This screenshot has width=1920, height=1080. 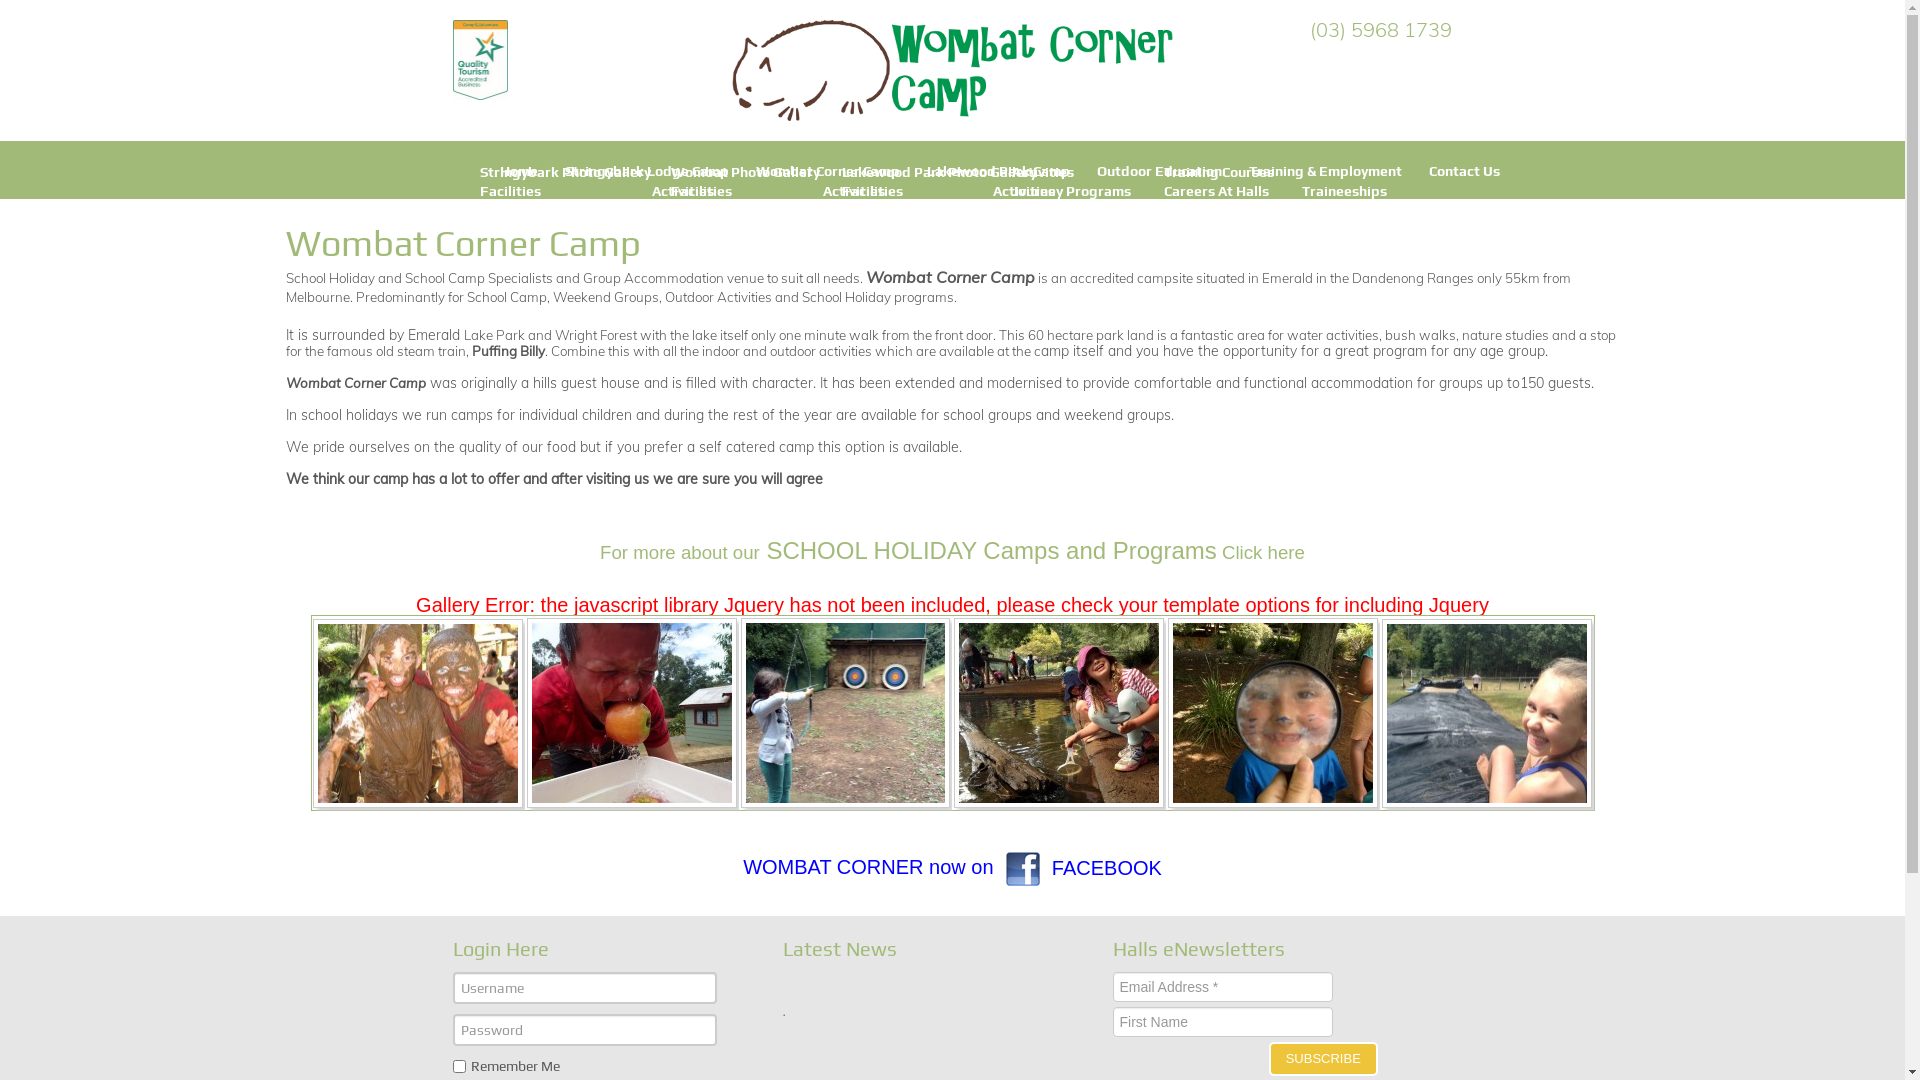 I want to click on Catering, so click(x=870, y=210).